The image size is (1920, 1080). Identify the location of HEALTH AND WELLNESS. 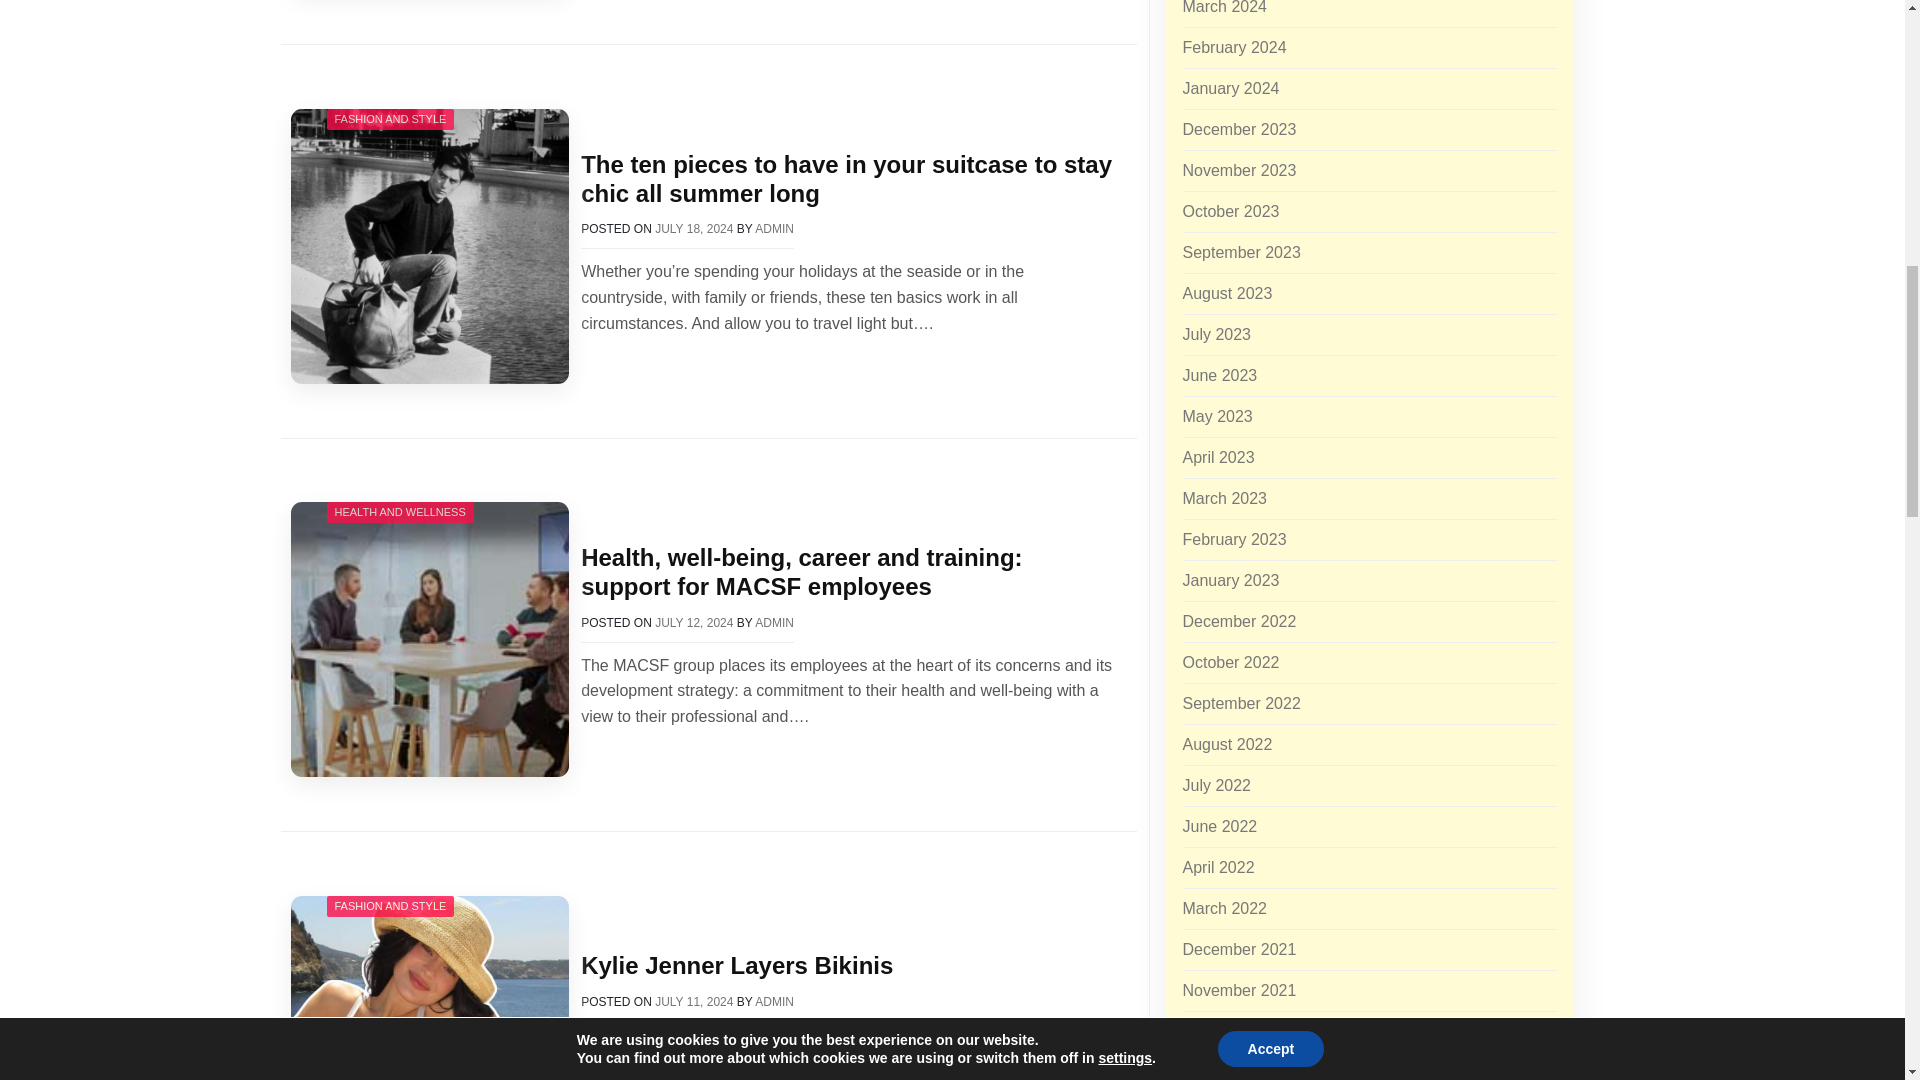
(399, 512).